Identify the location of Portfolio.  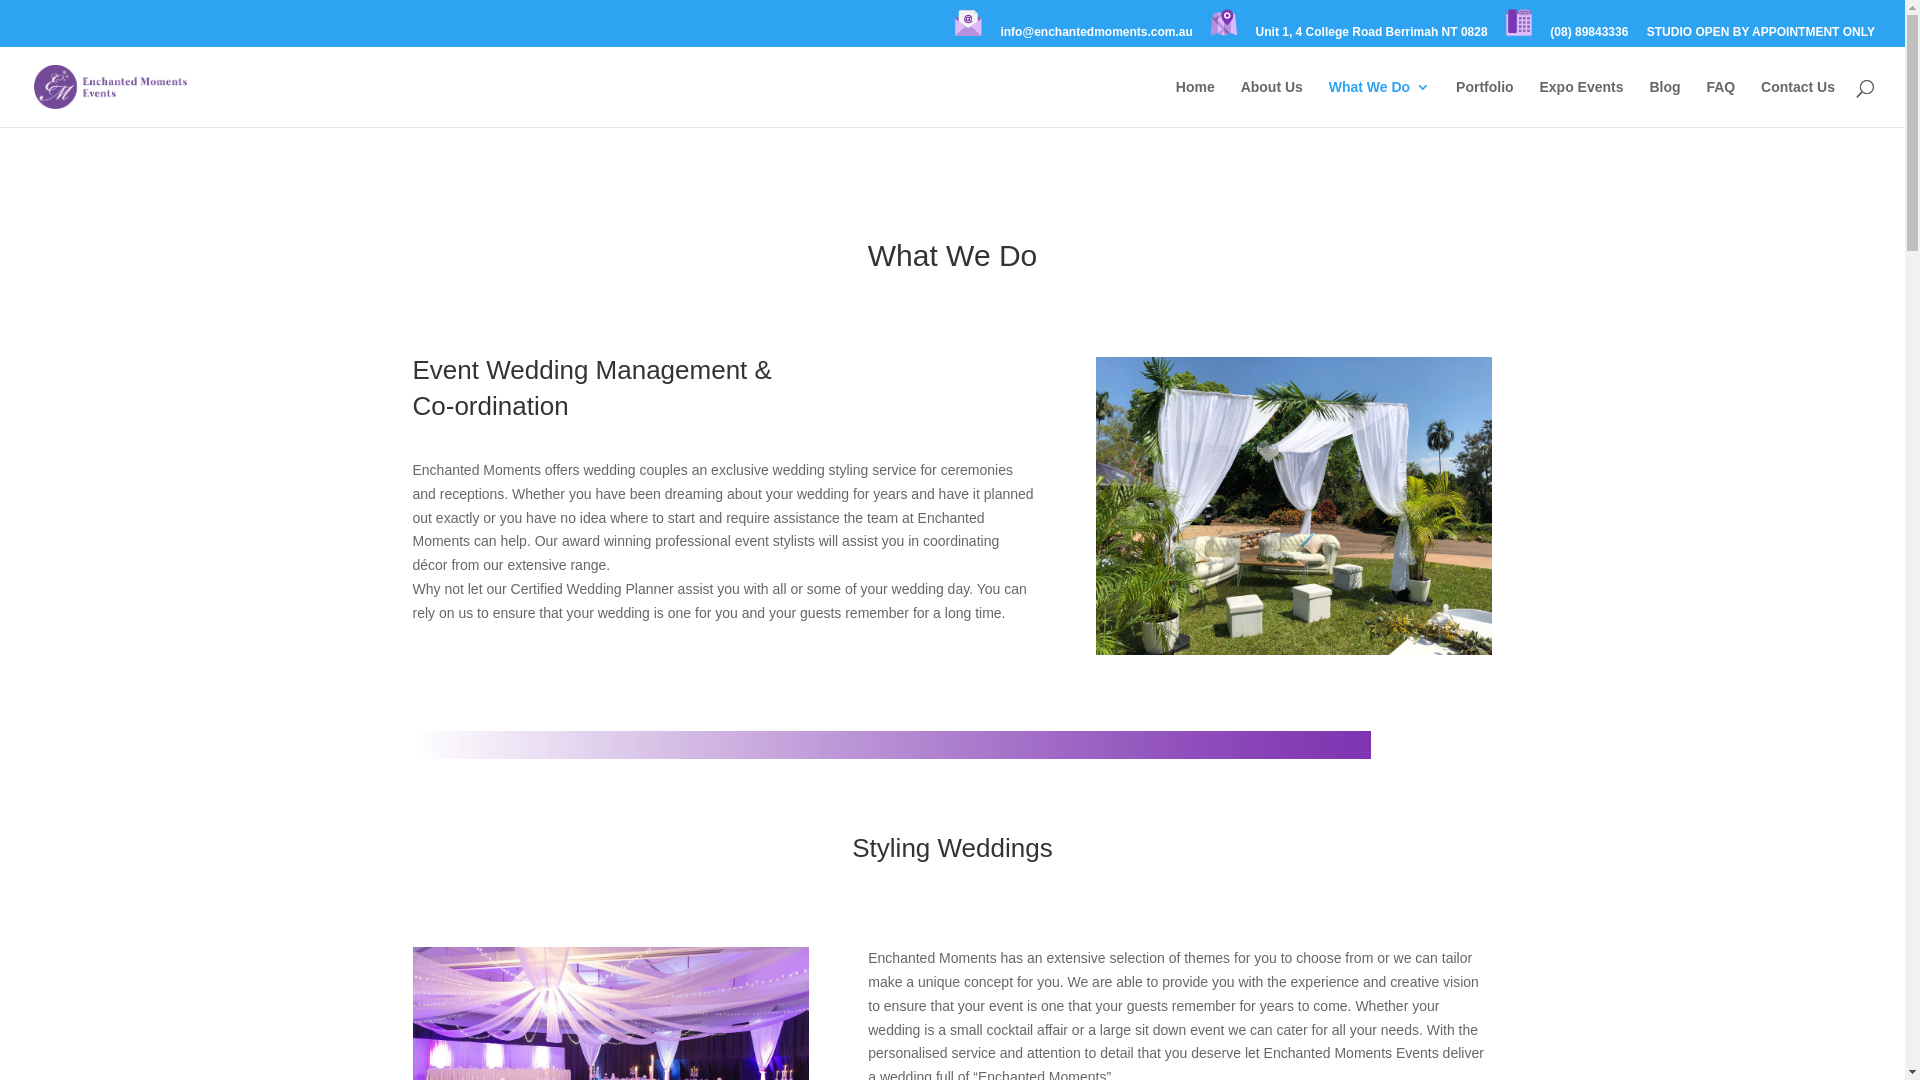
(1485, 104).